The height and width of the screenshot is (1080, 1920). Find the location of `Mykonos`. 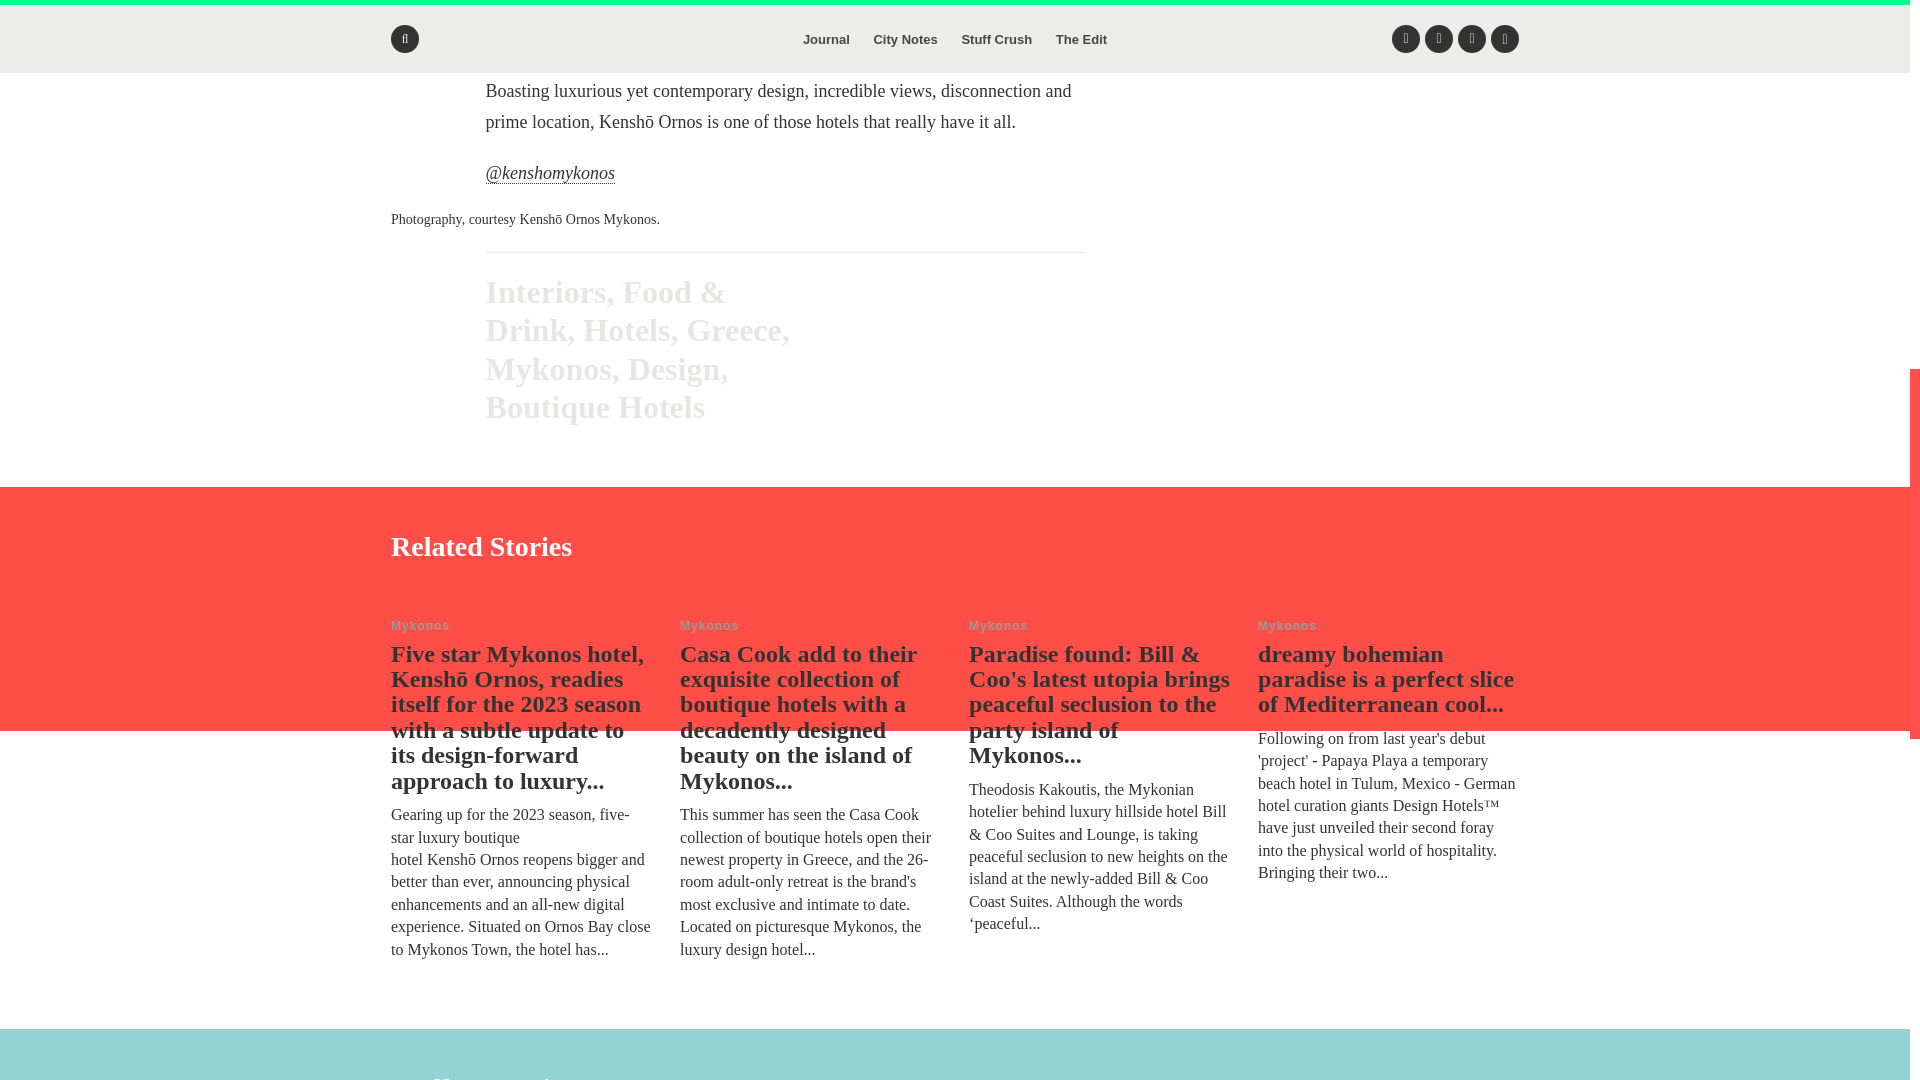

Mykonos is located at coordinates (548, 368).